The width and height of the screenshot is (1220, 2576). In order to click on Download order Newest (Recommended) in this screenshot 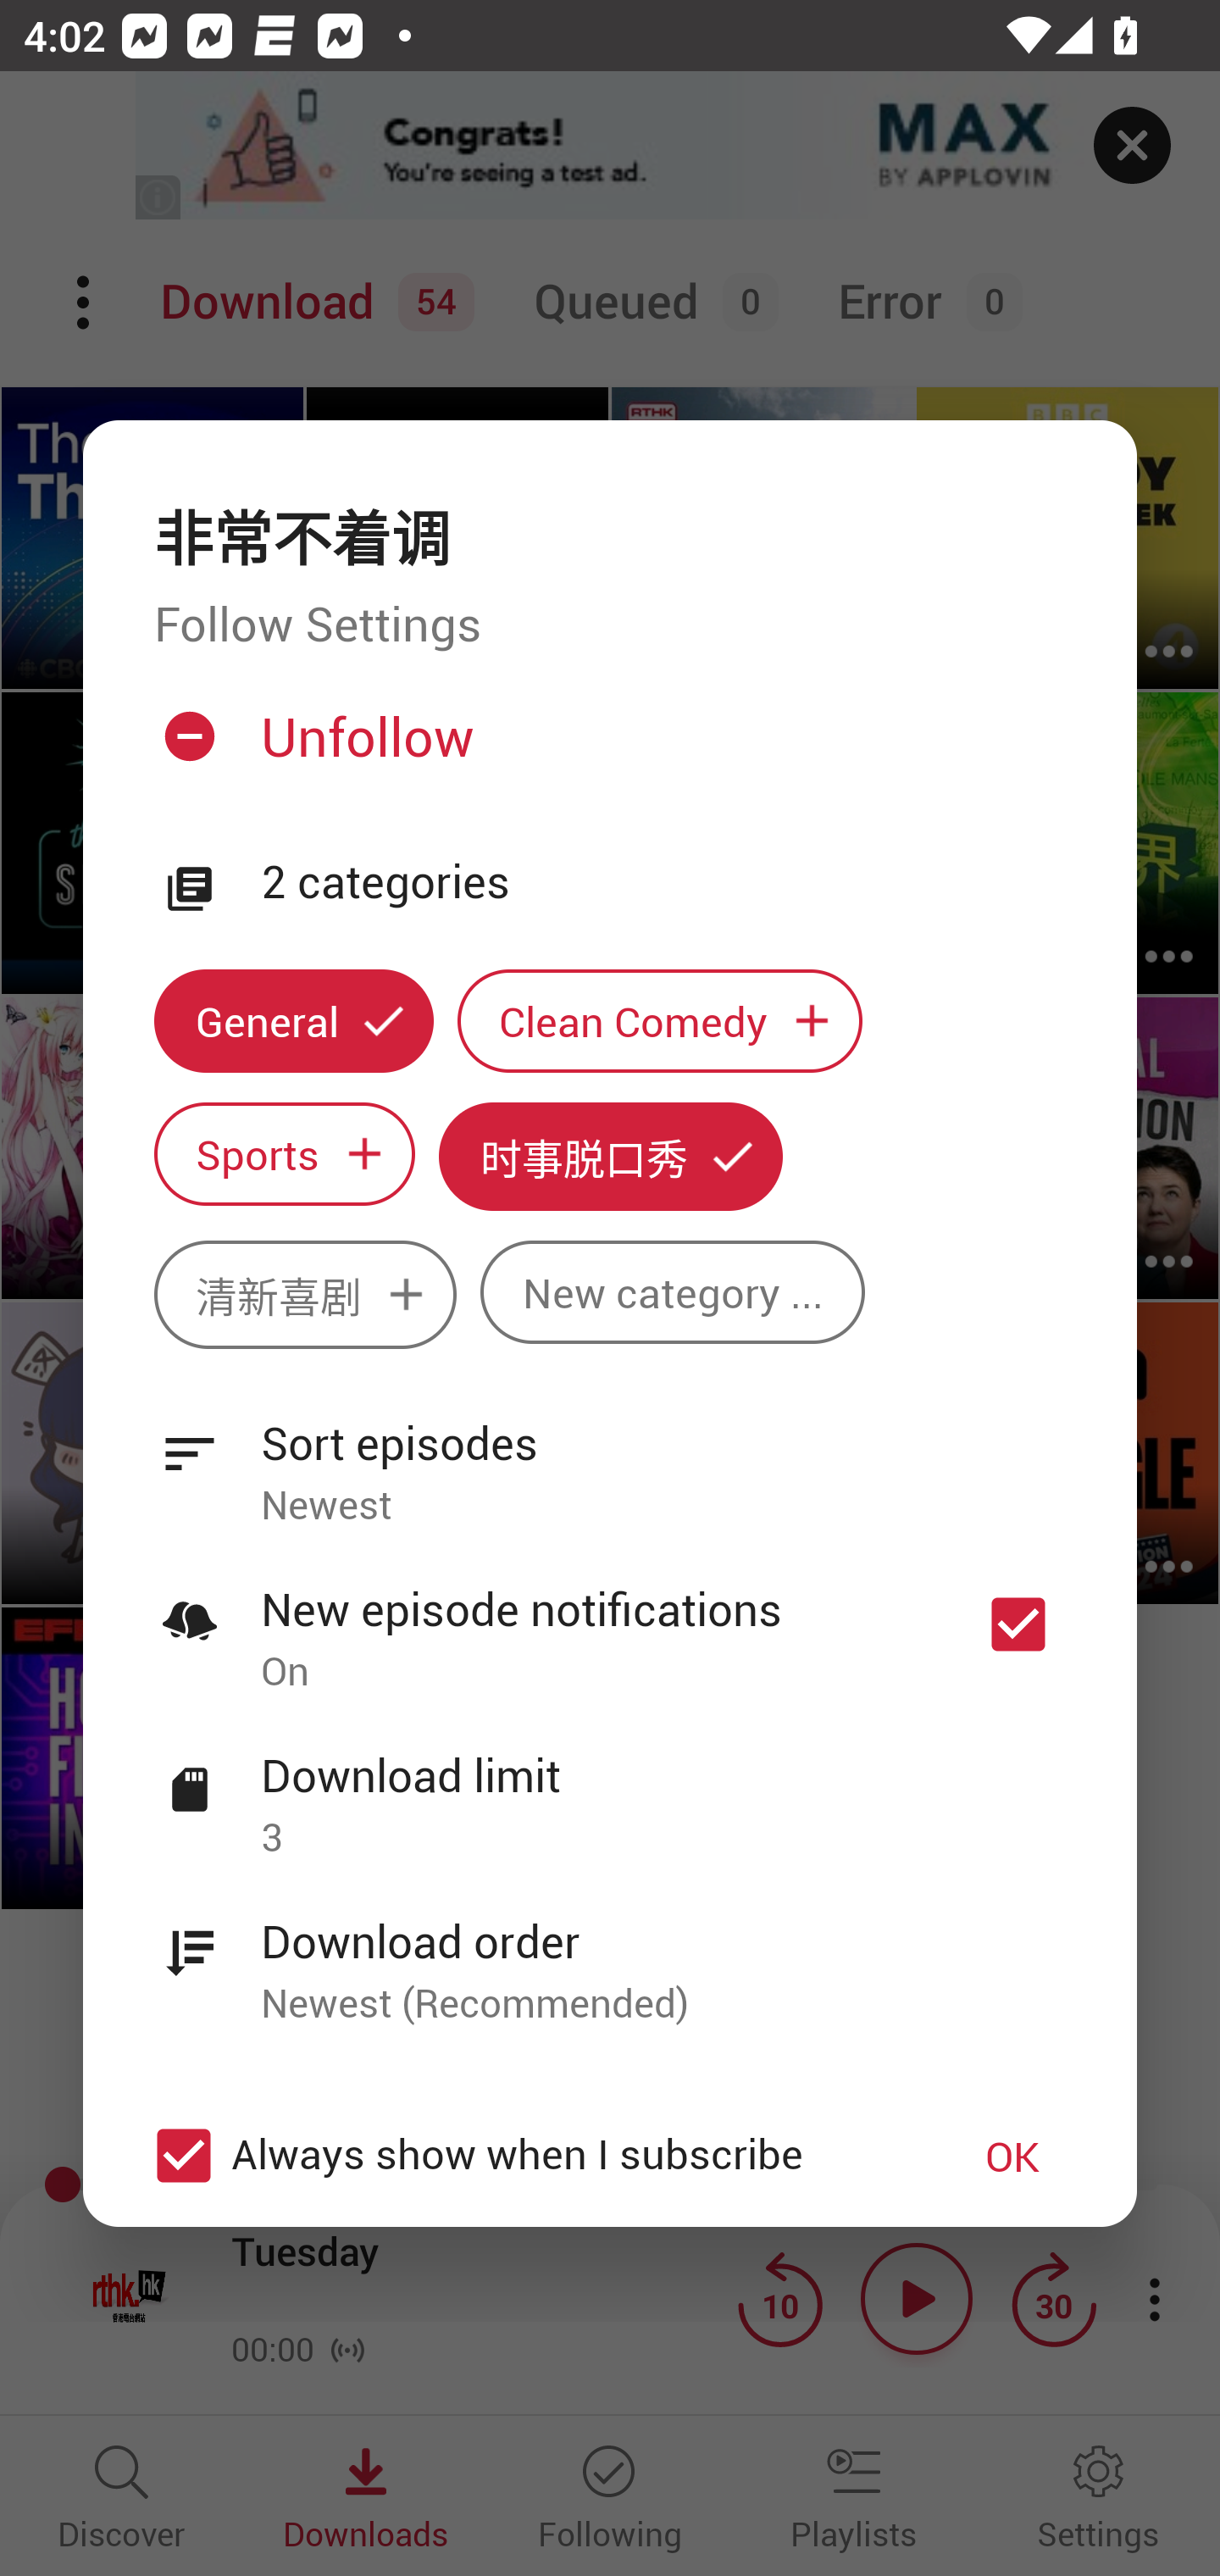, I will do `click(610, 1954)`.